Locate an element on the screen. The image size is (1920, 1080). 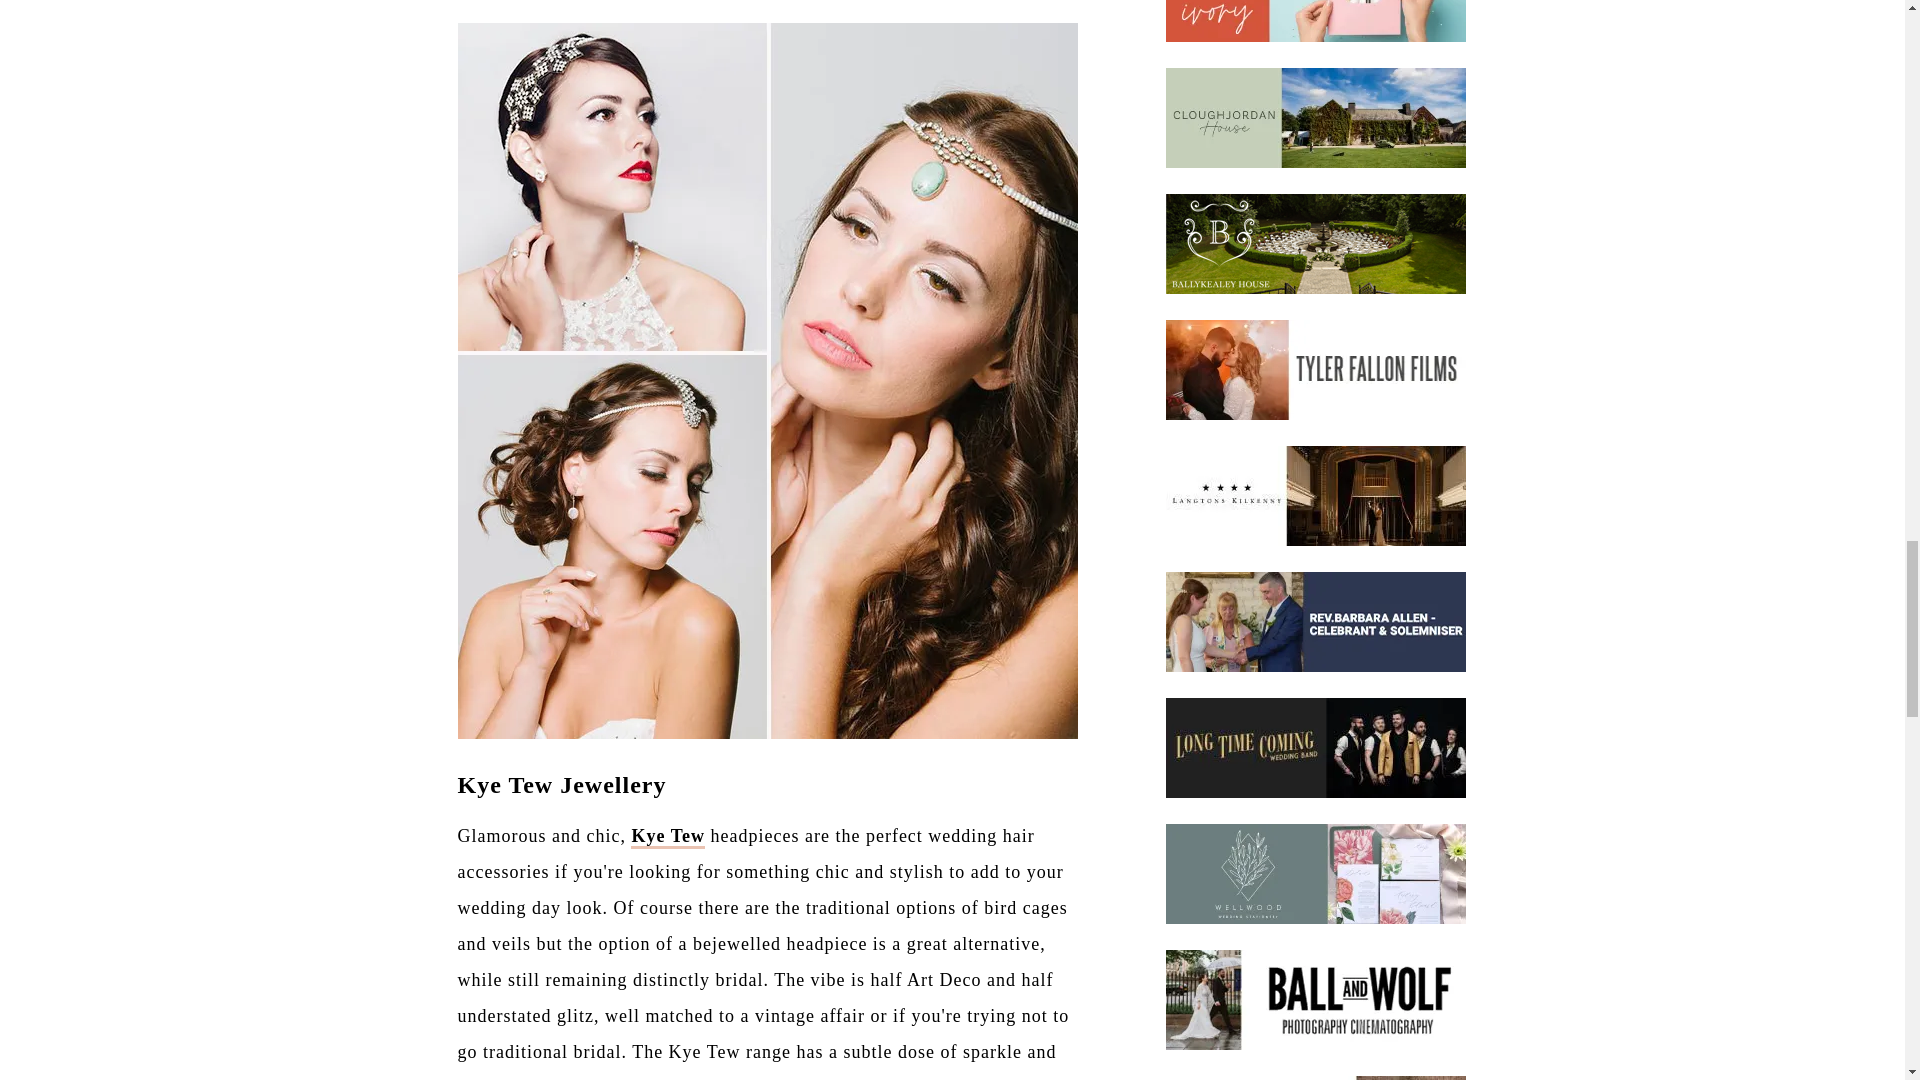
Kye Tew is located at coordinates (668, 837).